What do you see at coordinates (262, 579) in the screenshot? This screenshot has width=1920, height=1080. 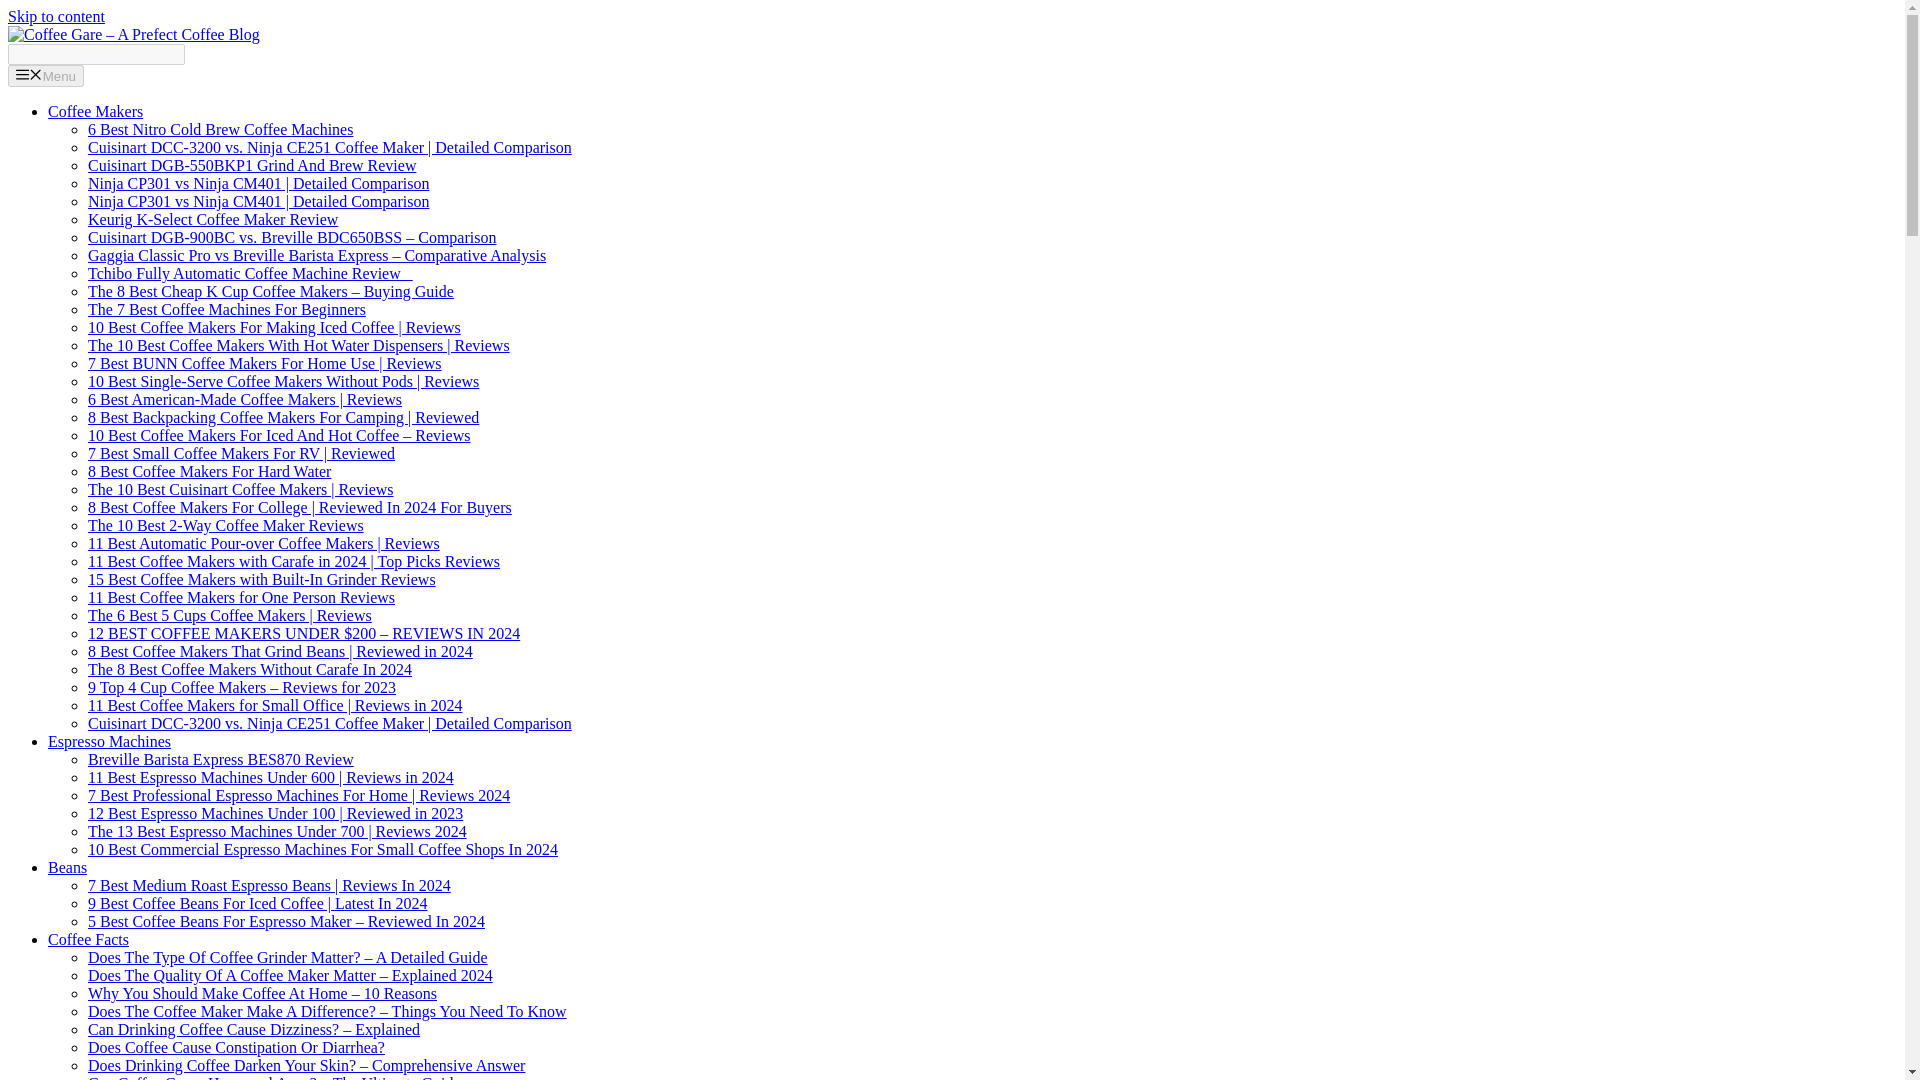 I see `15 Best Coffee Makers with Built-In Grinder Reviews` at bounding box center [262, 579].